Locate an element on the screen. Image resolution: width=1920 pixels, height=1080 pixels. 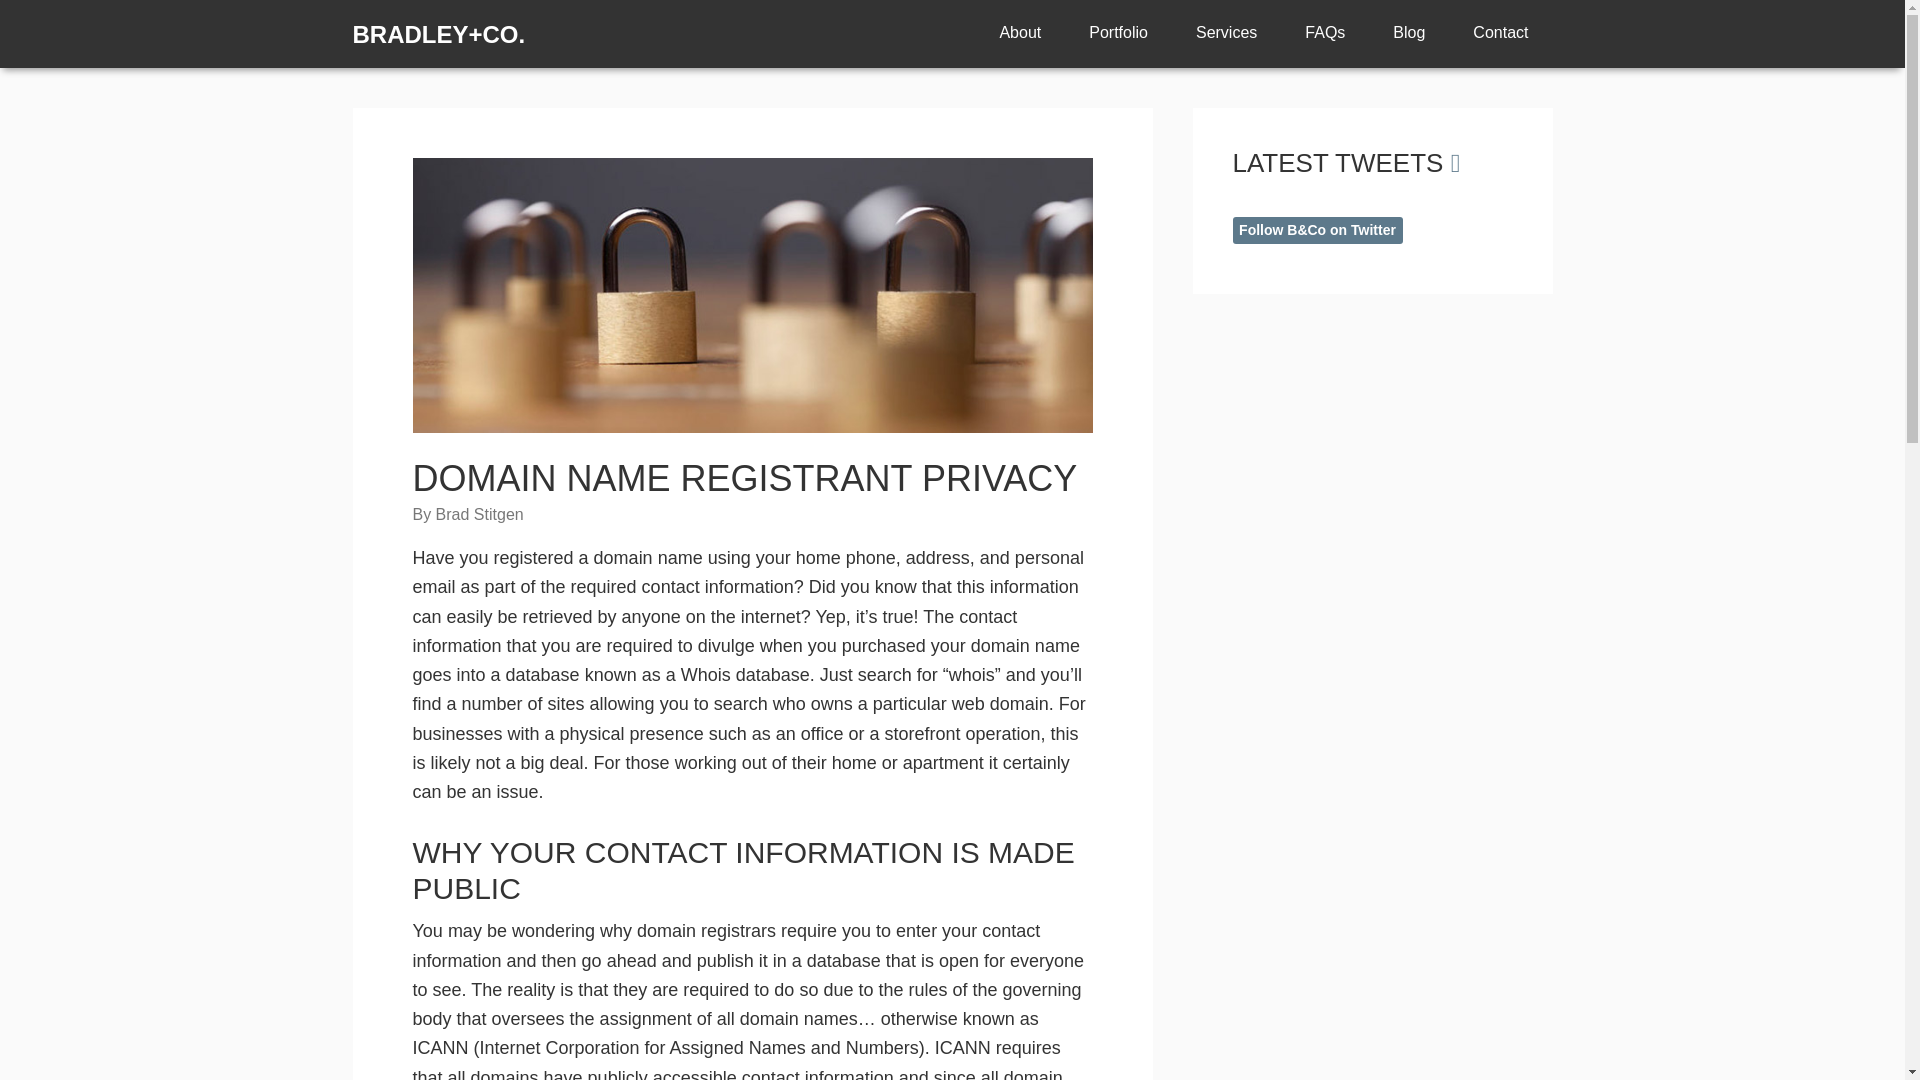
FAQs is located at coordinates (1324, 32).